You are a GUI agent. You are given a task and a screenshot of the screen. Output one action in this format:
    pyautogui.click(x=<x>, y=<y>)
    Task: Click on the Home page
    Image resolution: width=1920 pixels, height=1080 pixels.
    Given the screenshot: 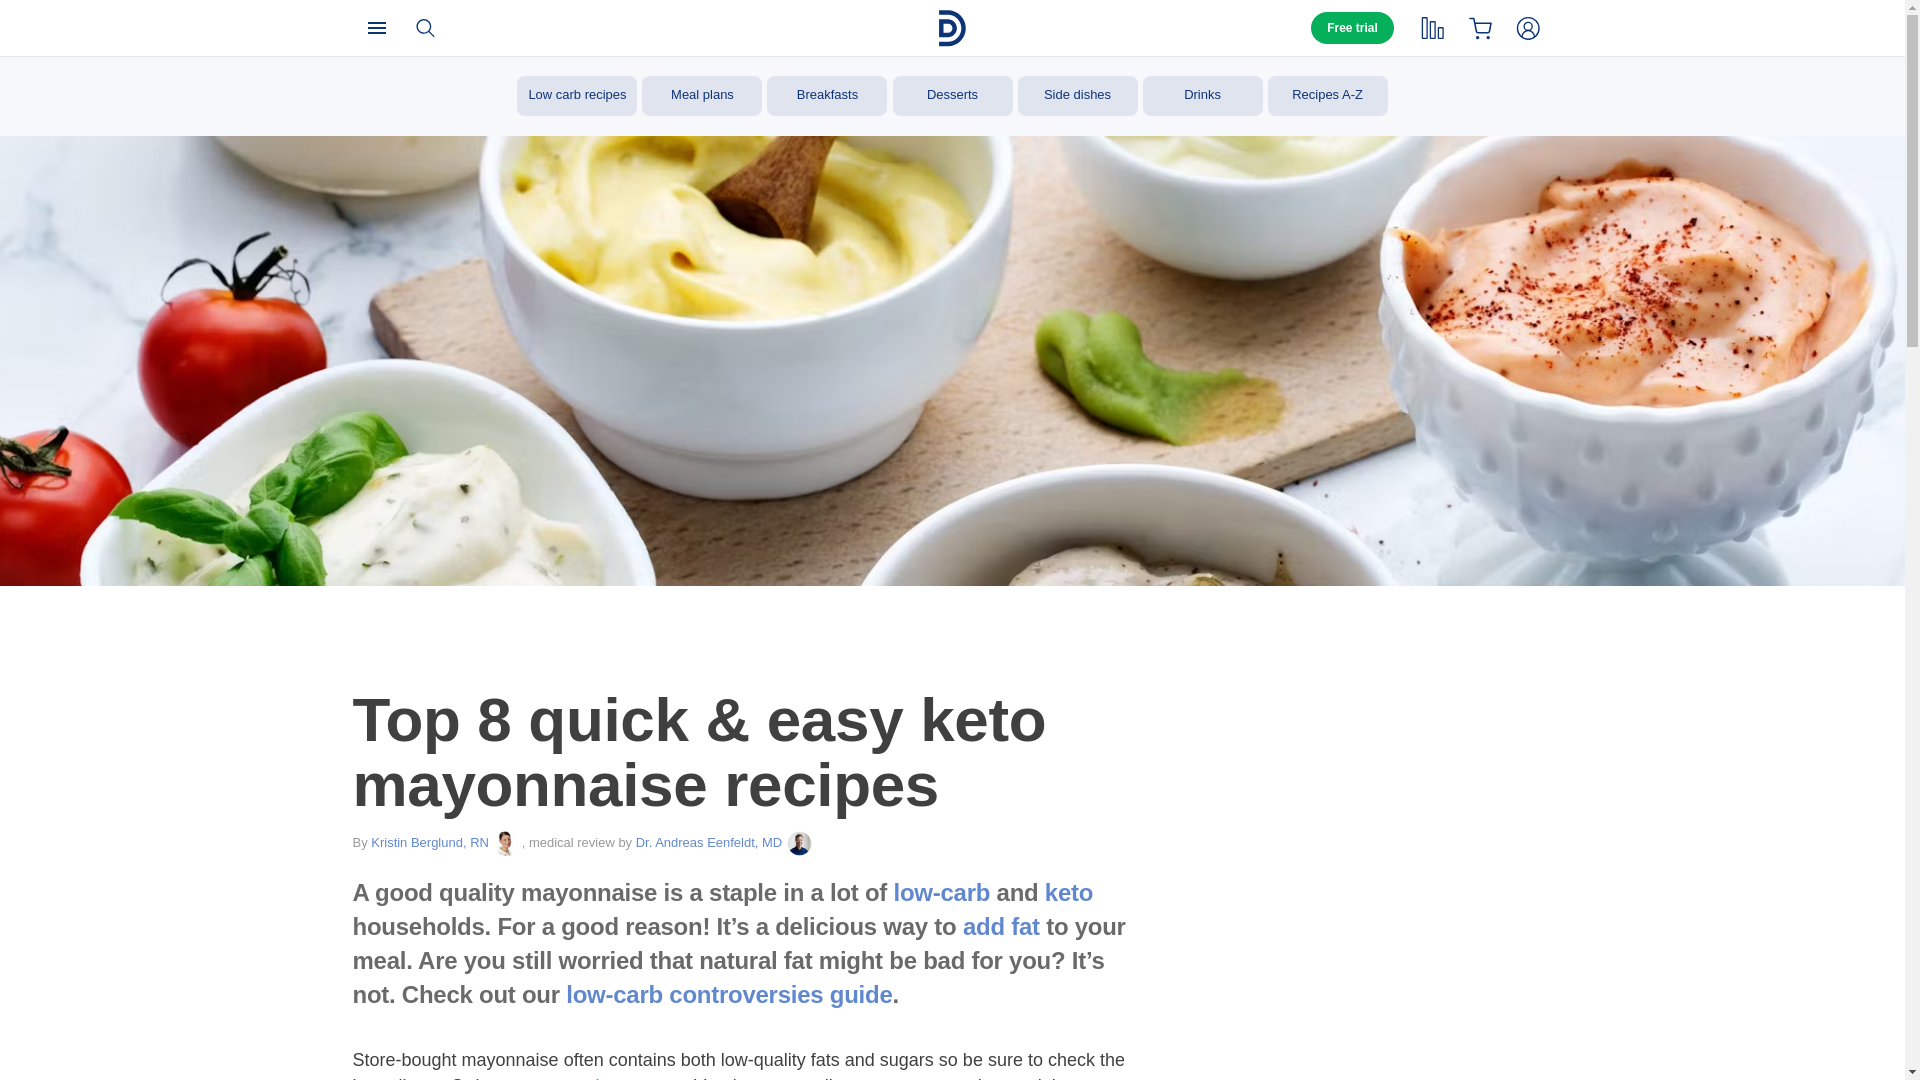 What is the action you would take?
    pyautogui.click(x=952, y=28)
    